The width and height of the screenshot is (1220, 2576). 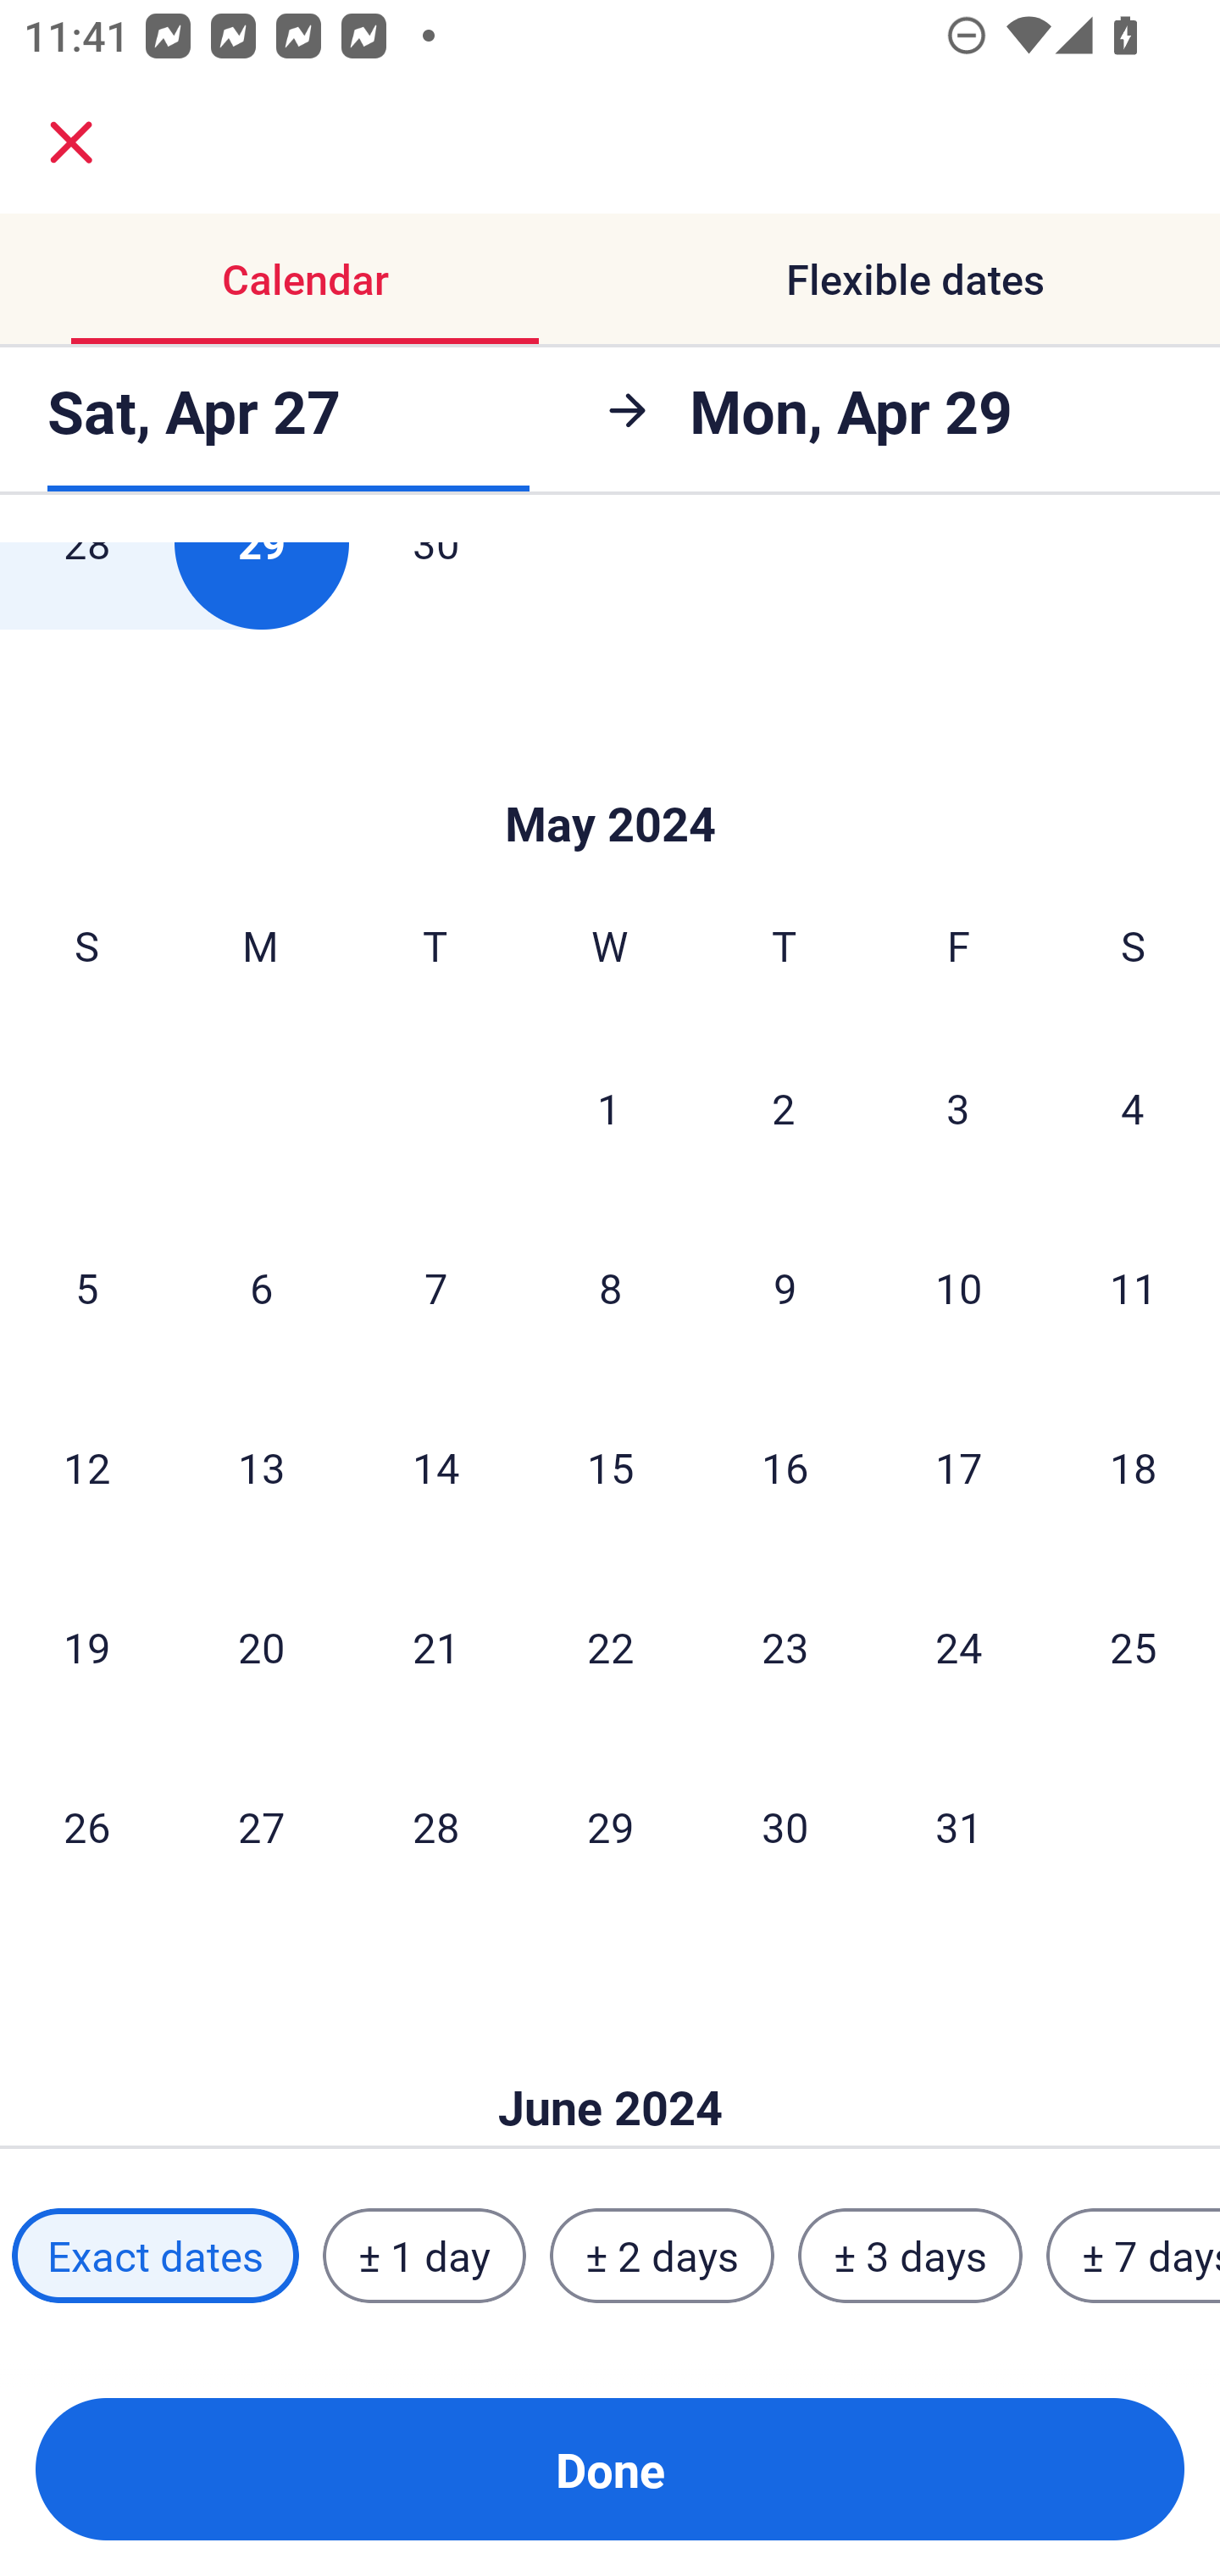 What do you see at coordinates (86, 1826) in the screenshot?
I see `26 Sunday, May 26, 2024` at bounding box center [86, 1826].